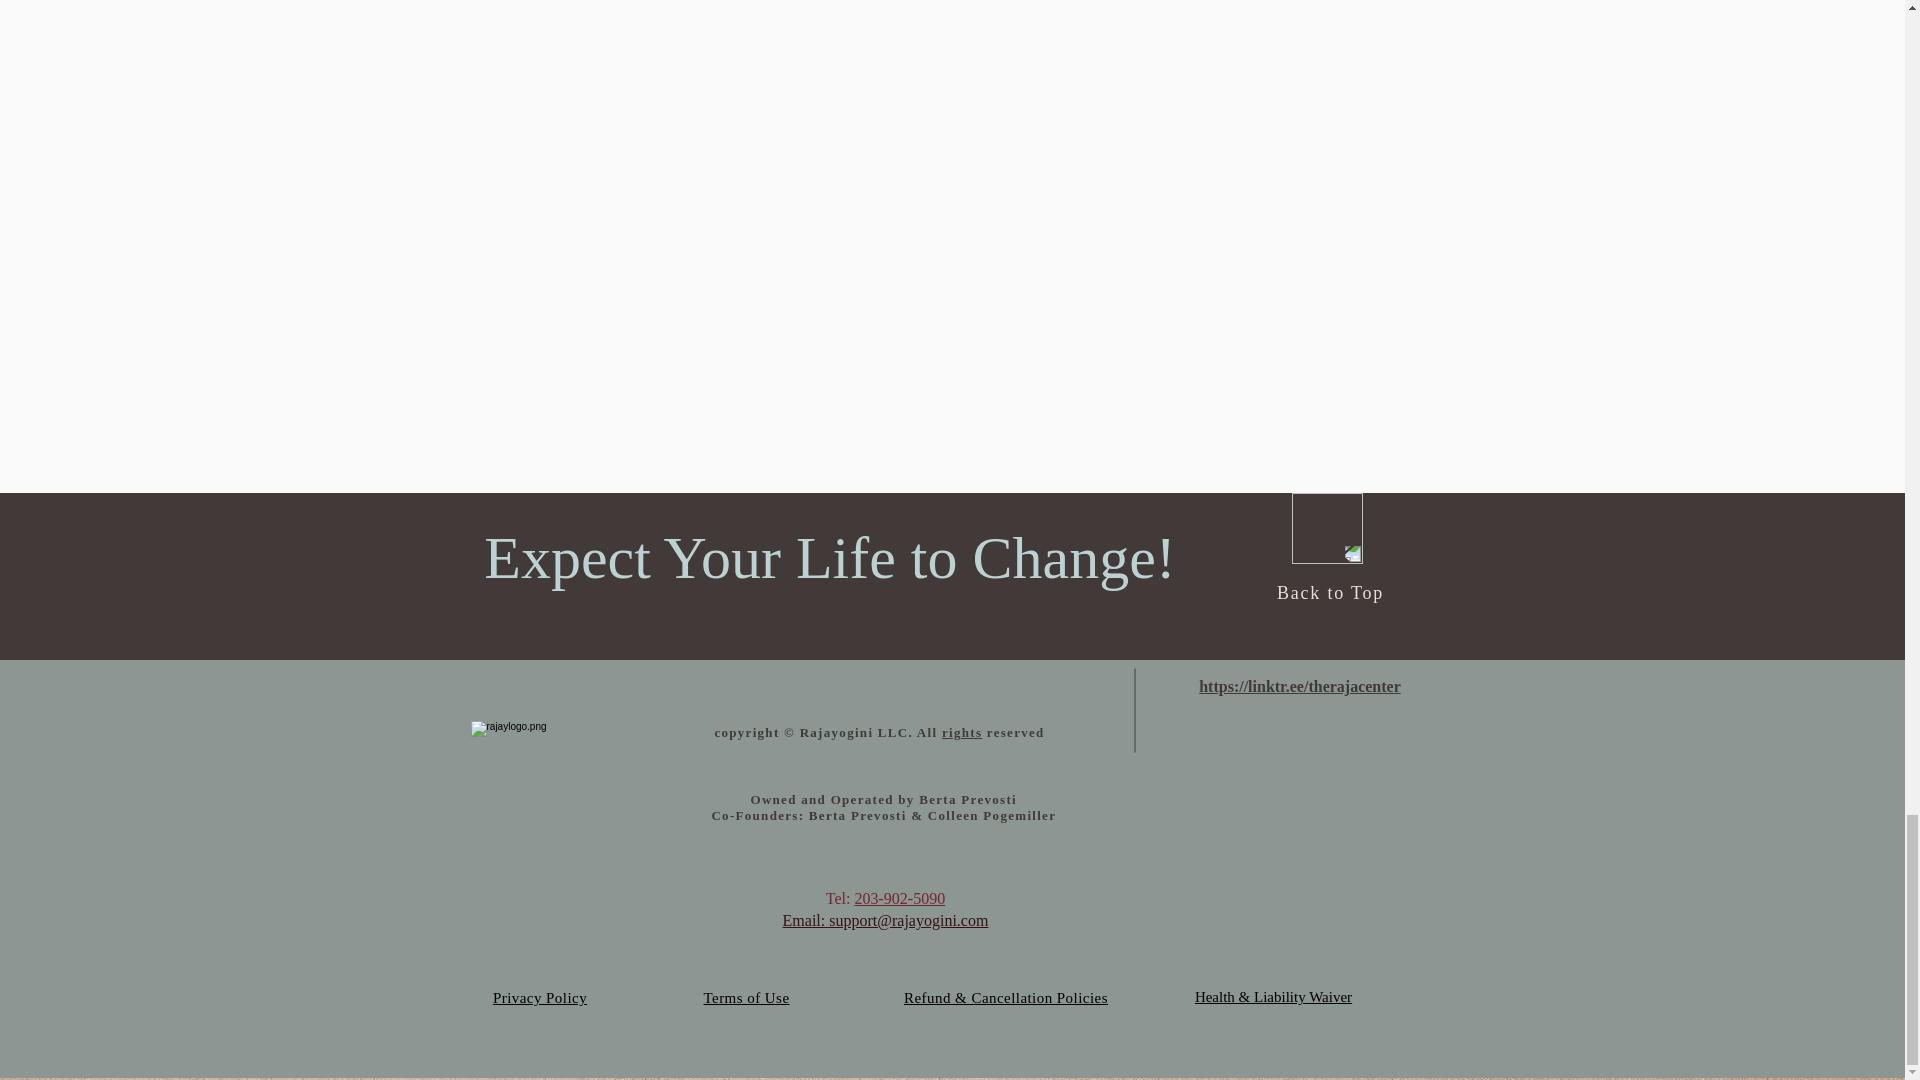 This screenshot has width=1920, height=1080. What do you see at coordinates (1330, 592) in the screenshot?
I see `Back to Top` at bounding box center [1330, 592].